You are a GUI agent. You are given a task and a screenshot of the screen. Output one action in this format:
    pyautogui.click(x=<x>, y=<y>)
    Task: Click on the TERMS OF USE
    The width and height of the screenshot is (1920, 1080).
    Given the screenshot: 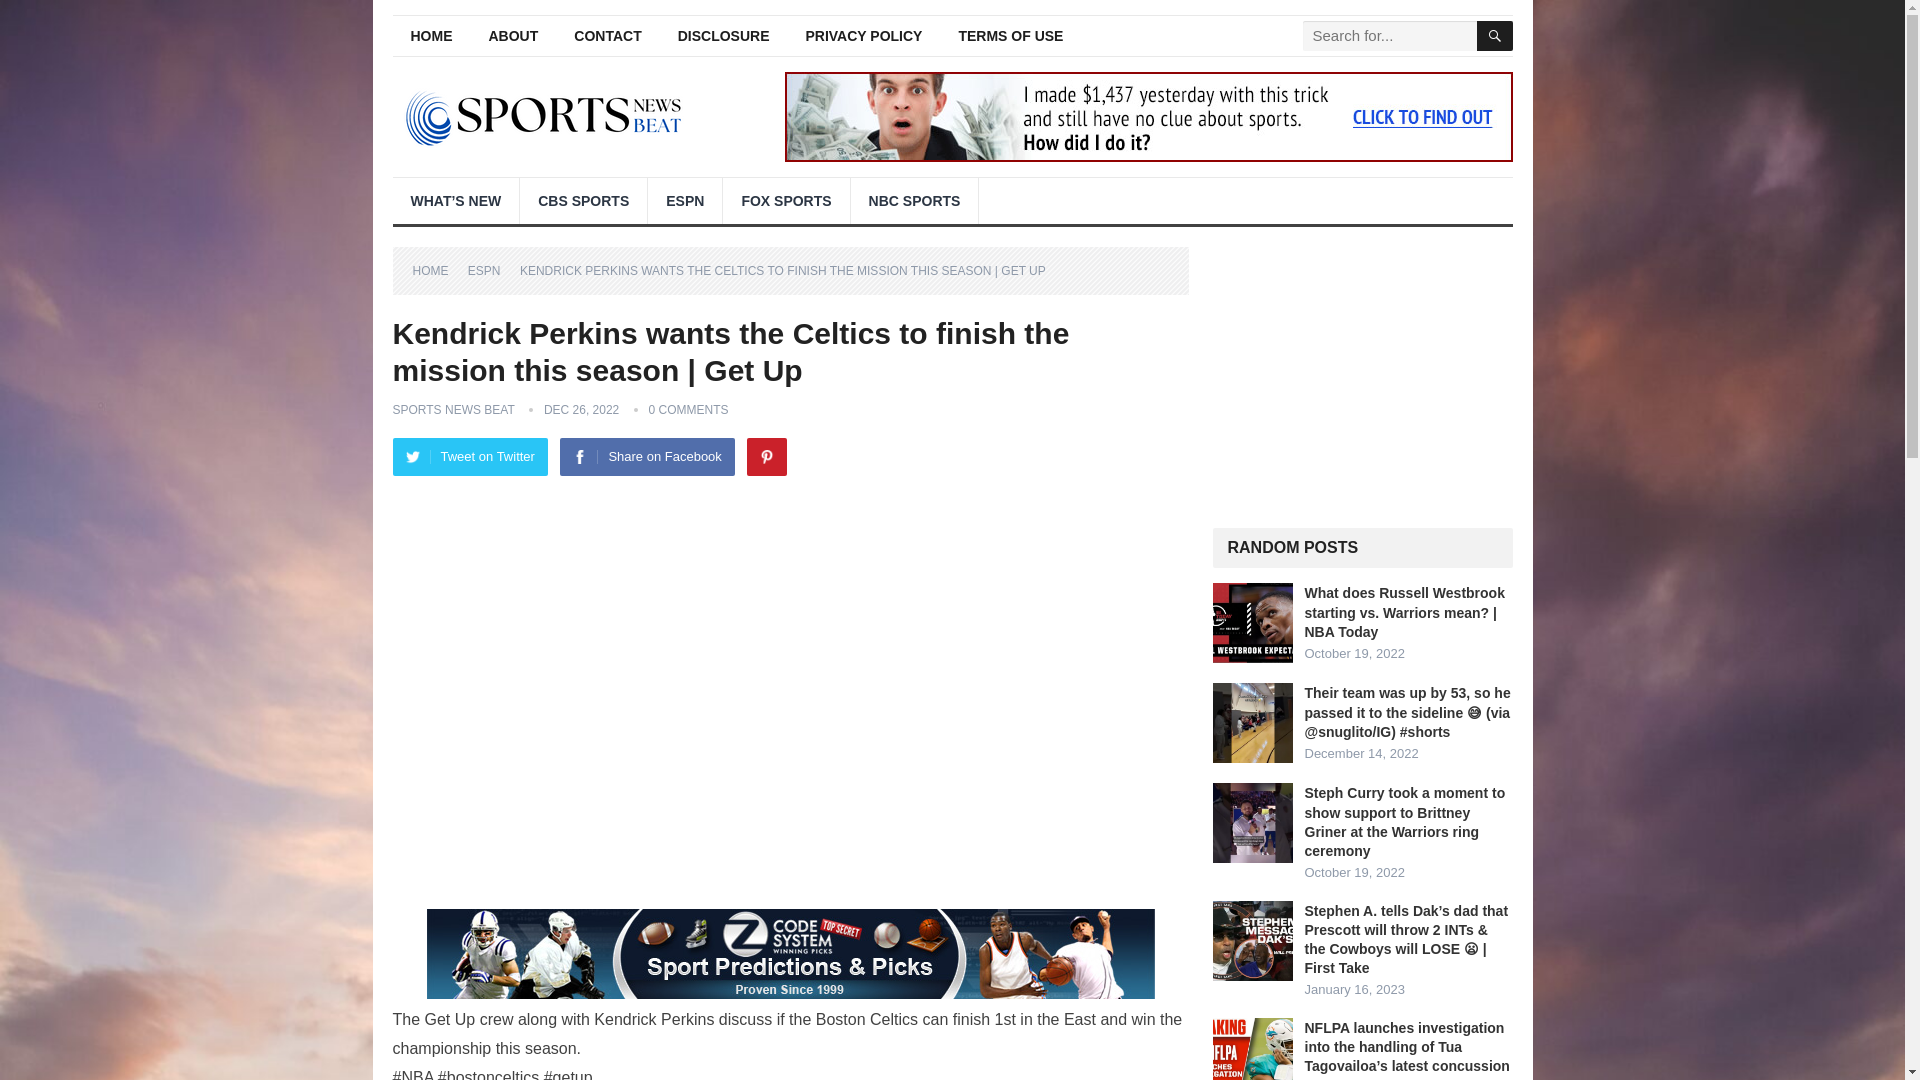 What is the action you would take?
    pyautogui.click(x=1010, y=36)
    